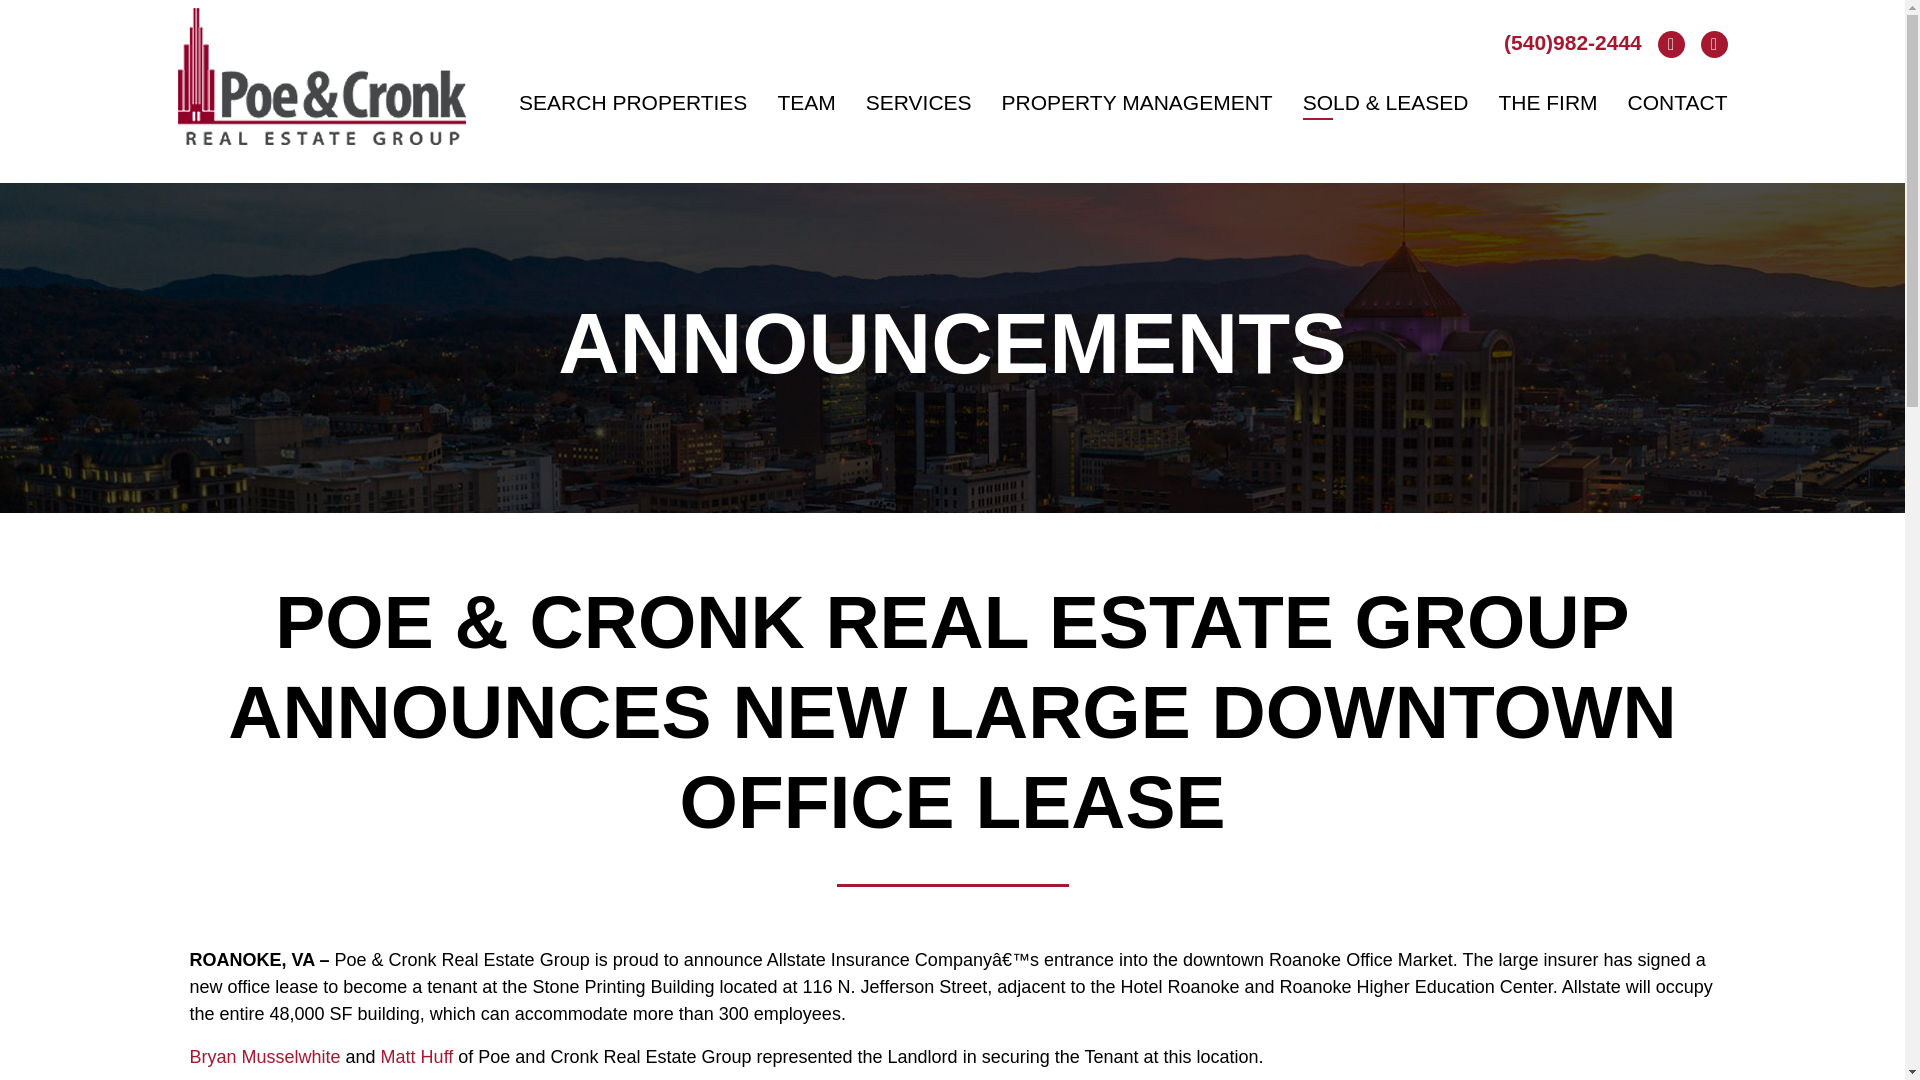 The image size is (1920, 1080). What do you see at coordinates (1137, 102) in the screenshot?
I see `PROPERTY MANAGEMENT` at bounding box center [1137, 102].